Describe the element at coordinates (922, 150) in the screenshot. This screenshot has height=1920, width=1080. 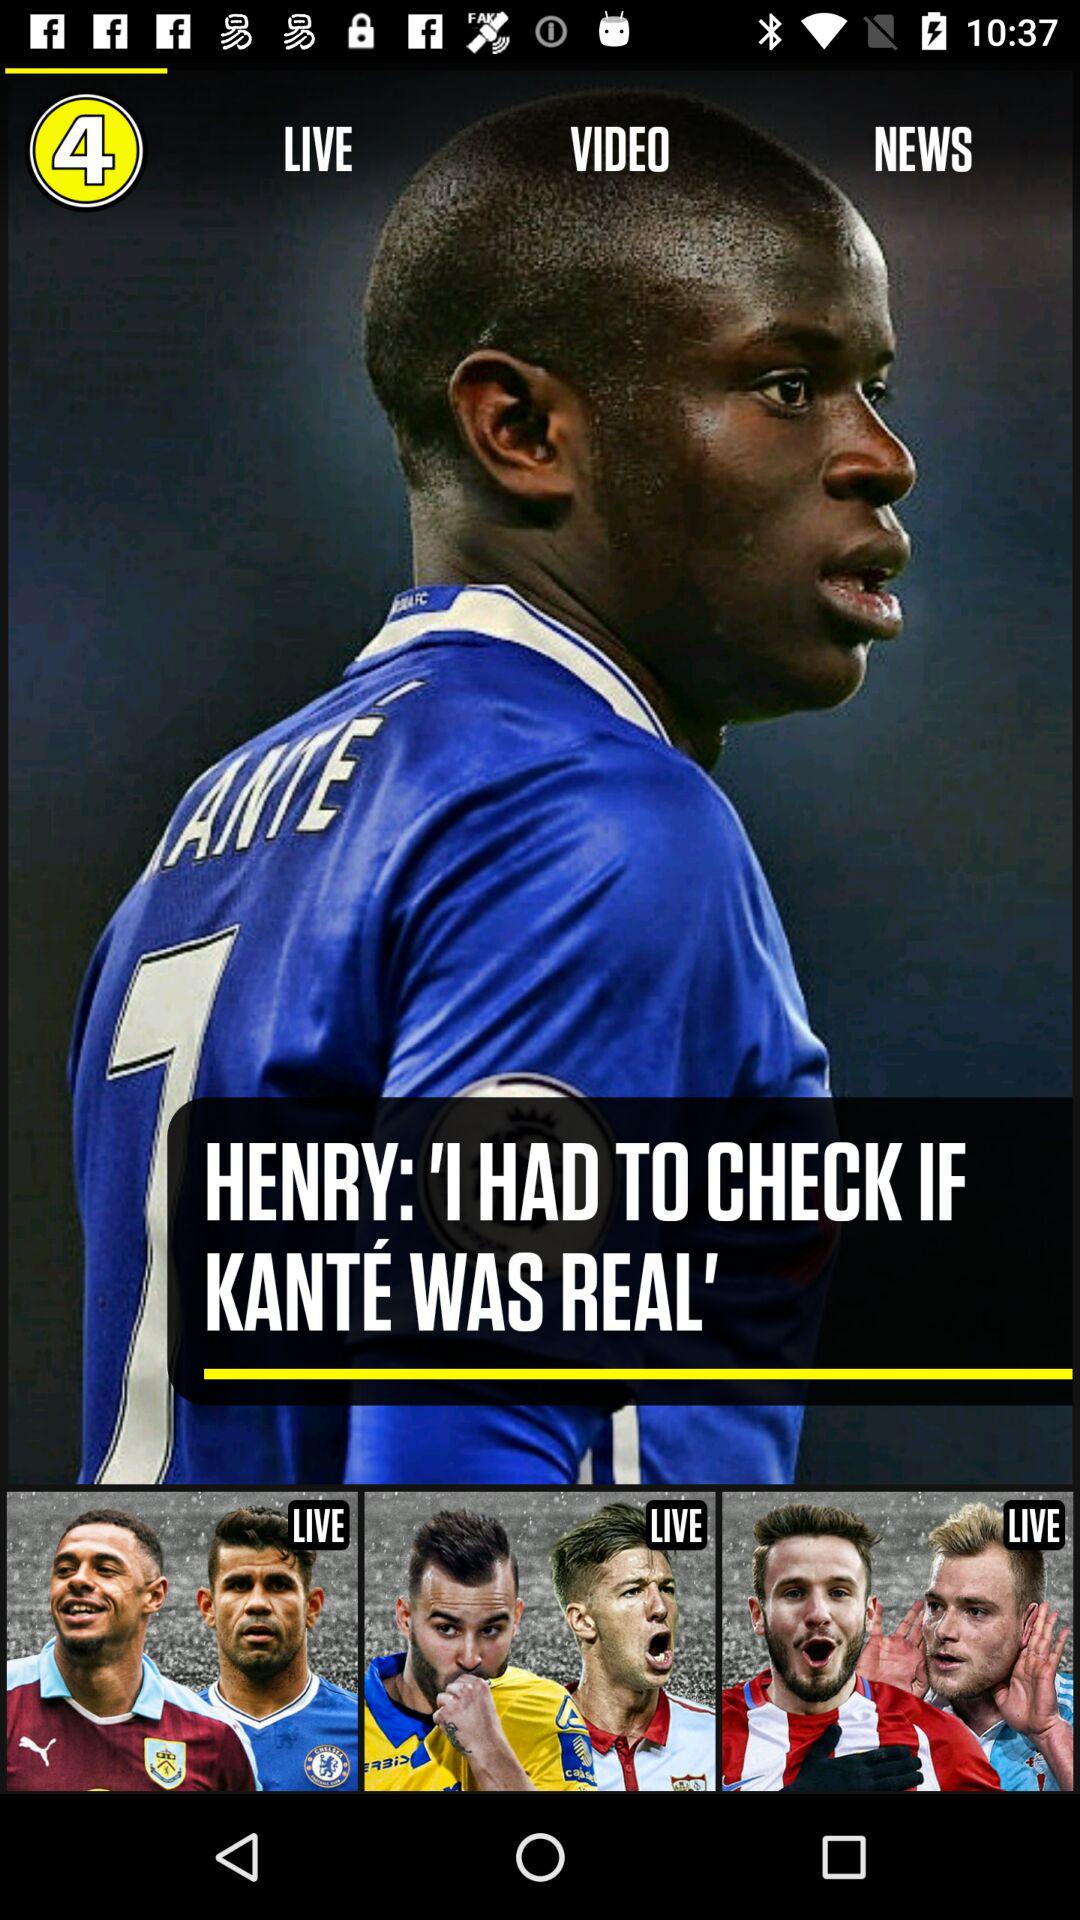
I see `flip to news icon` at that location.